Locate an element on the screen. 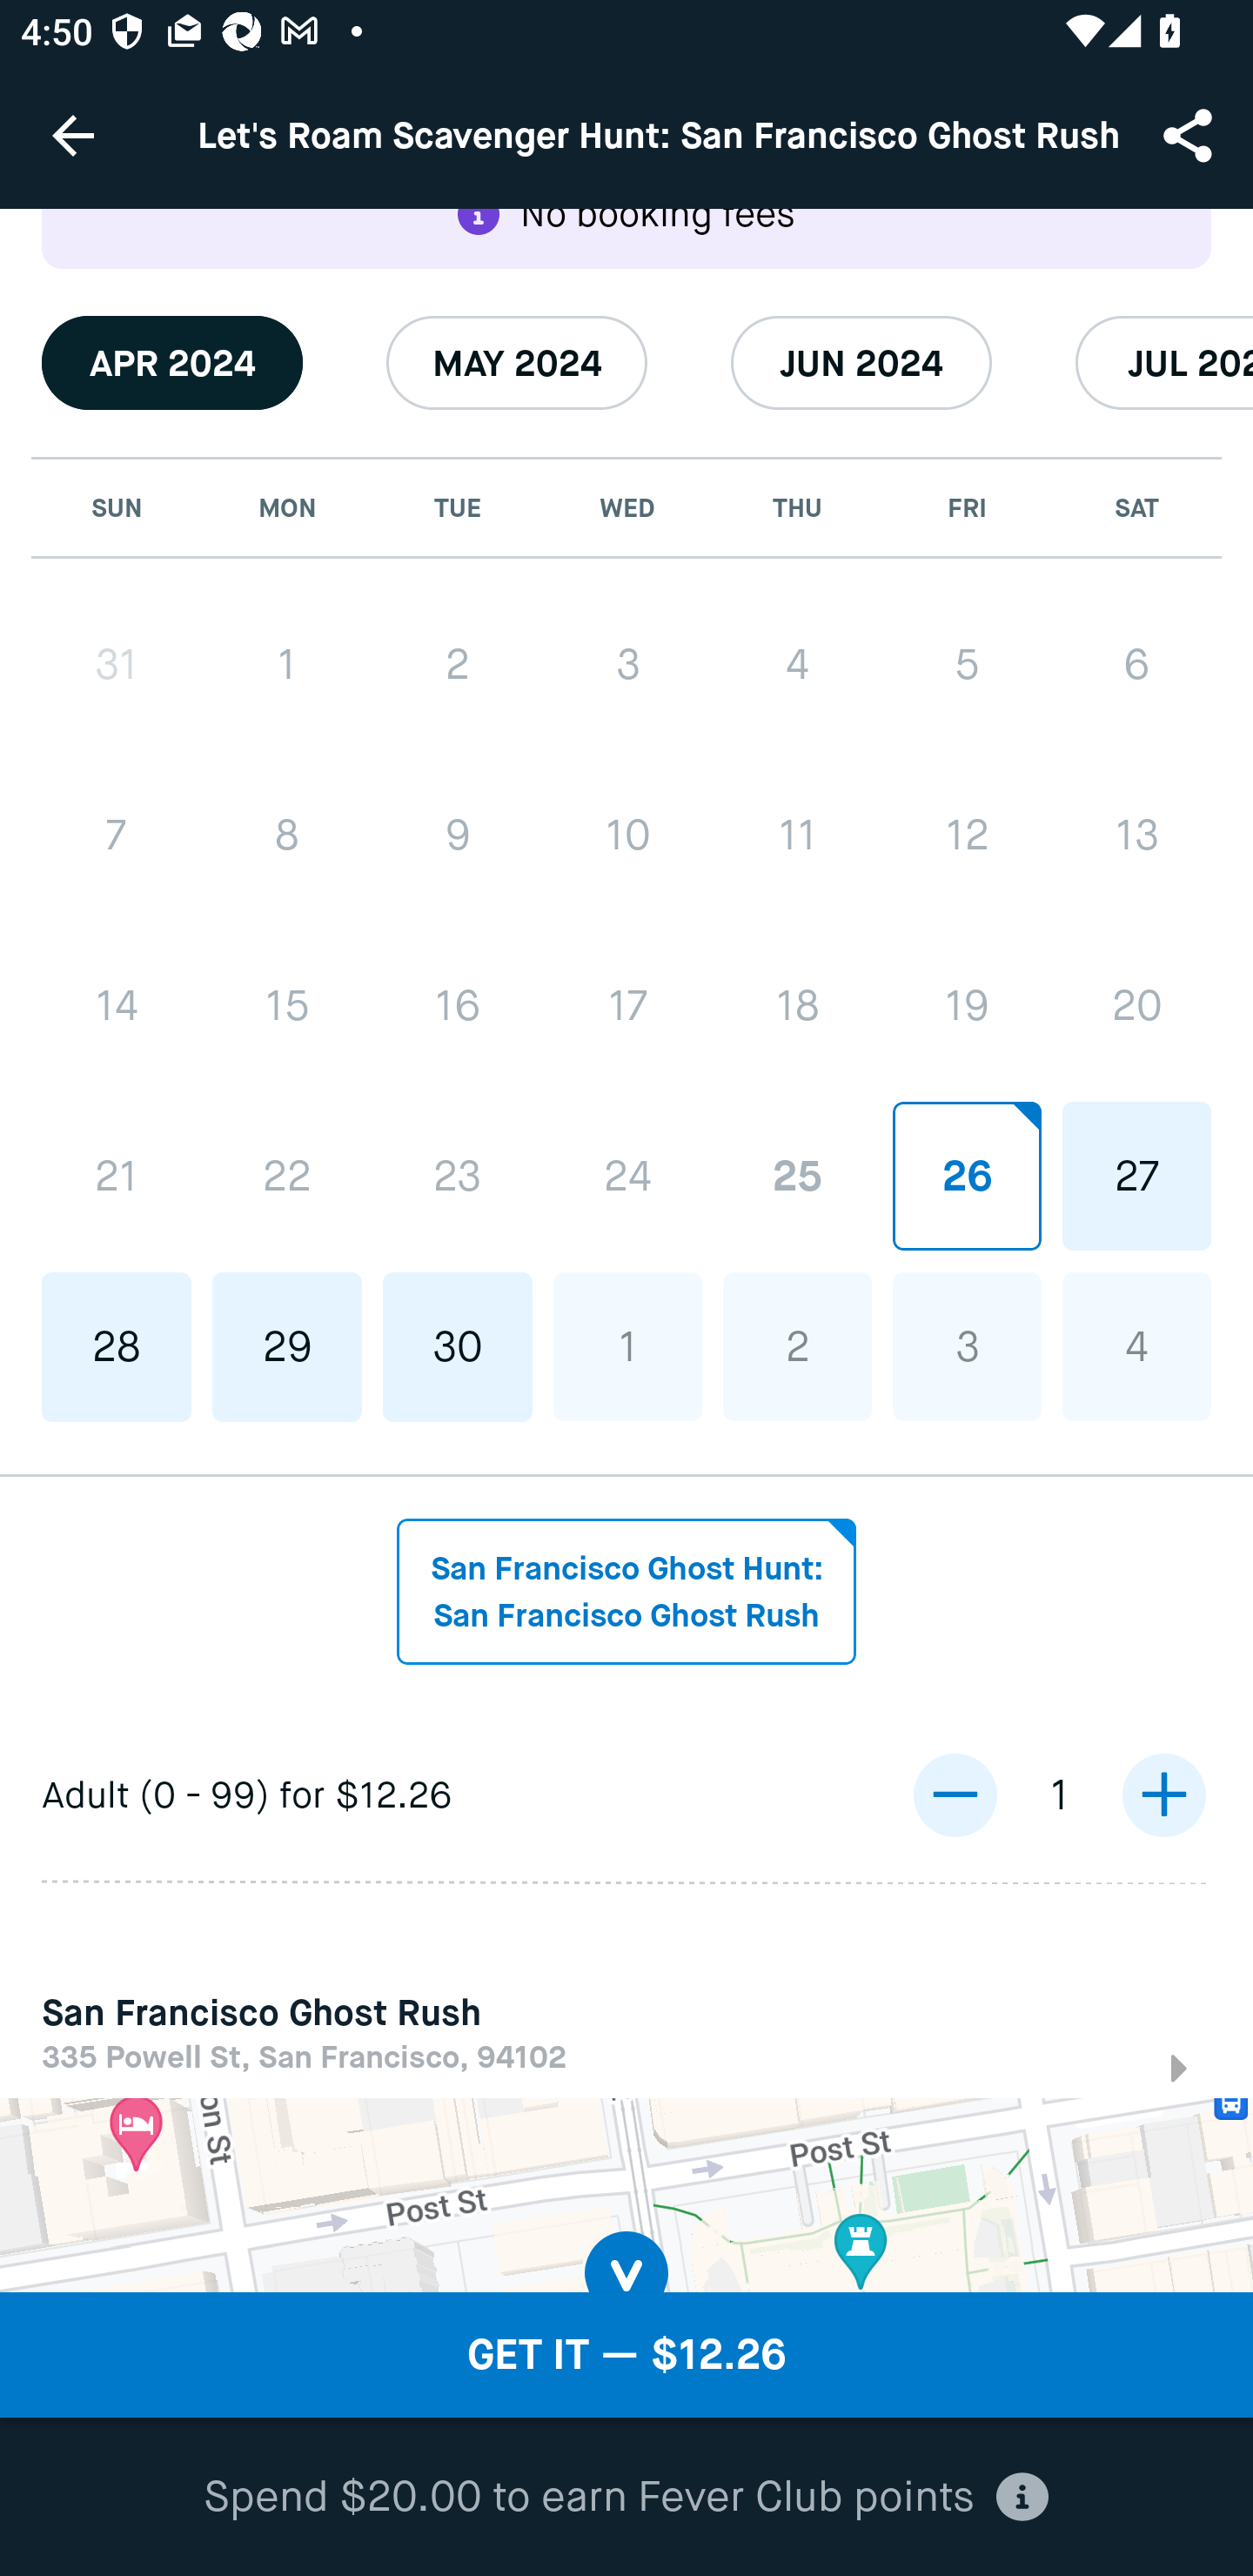 The width and height of the screenshot is (1253, 2576). Spend $20.00 to earn Fever Club points is located at coordinates (626, 2498).